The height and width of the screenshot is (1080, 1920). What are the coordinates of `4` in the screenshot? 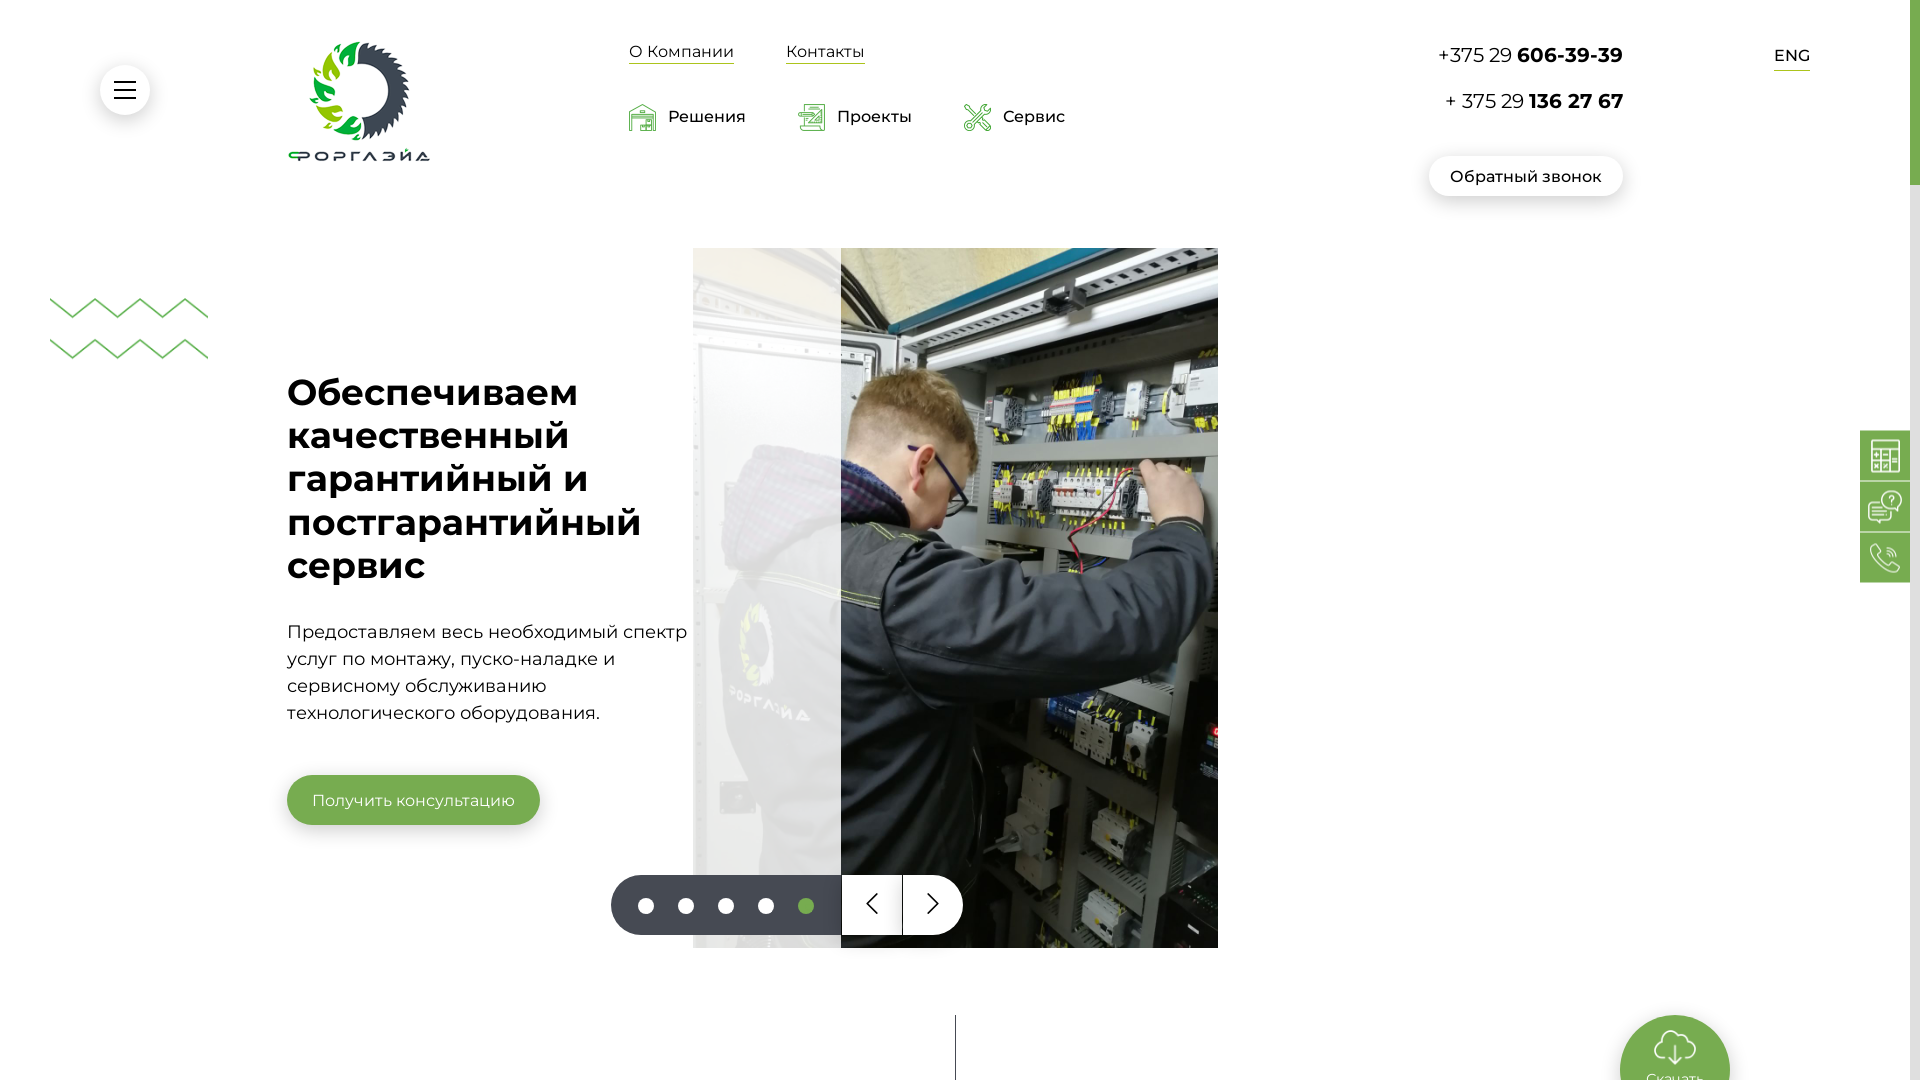 It's located at (766, 906).